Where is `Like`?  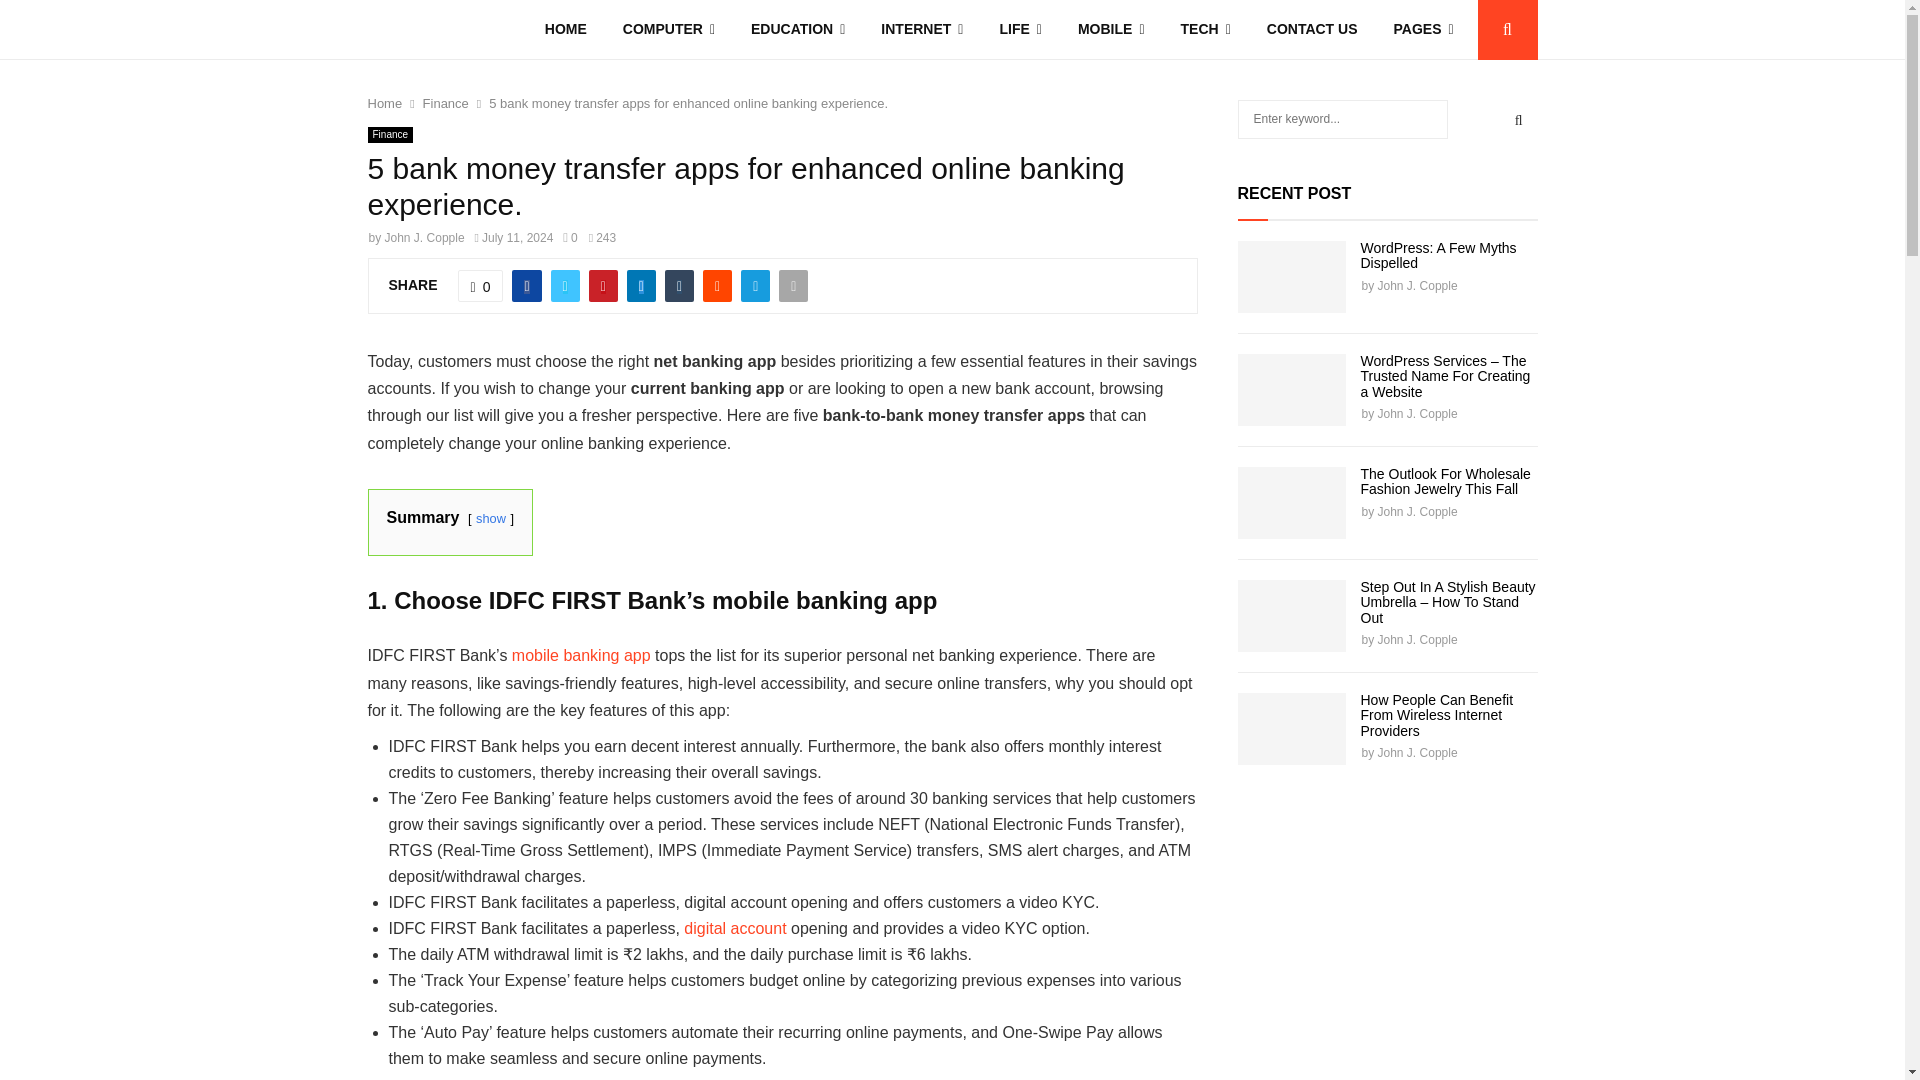
Like is located at coordinates (480, 286).